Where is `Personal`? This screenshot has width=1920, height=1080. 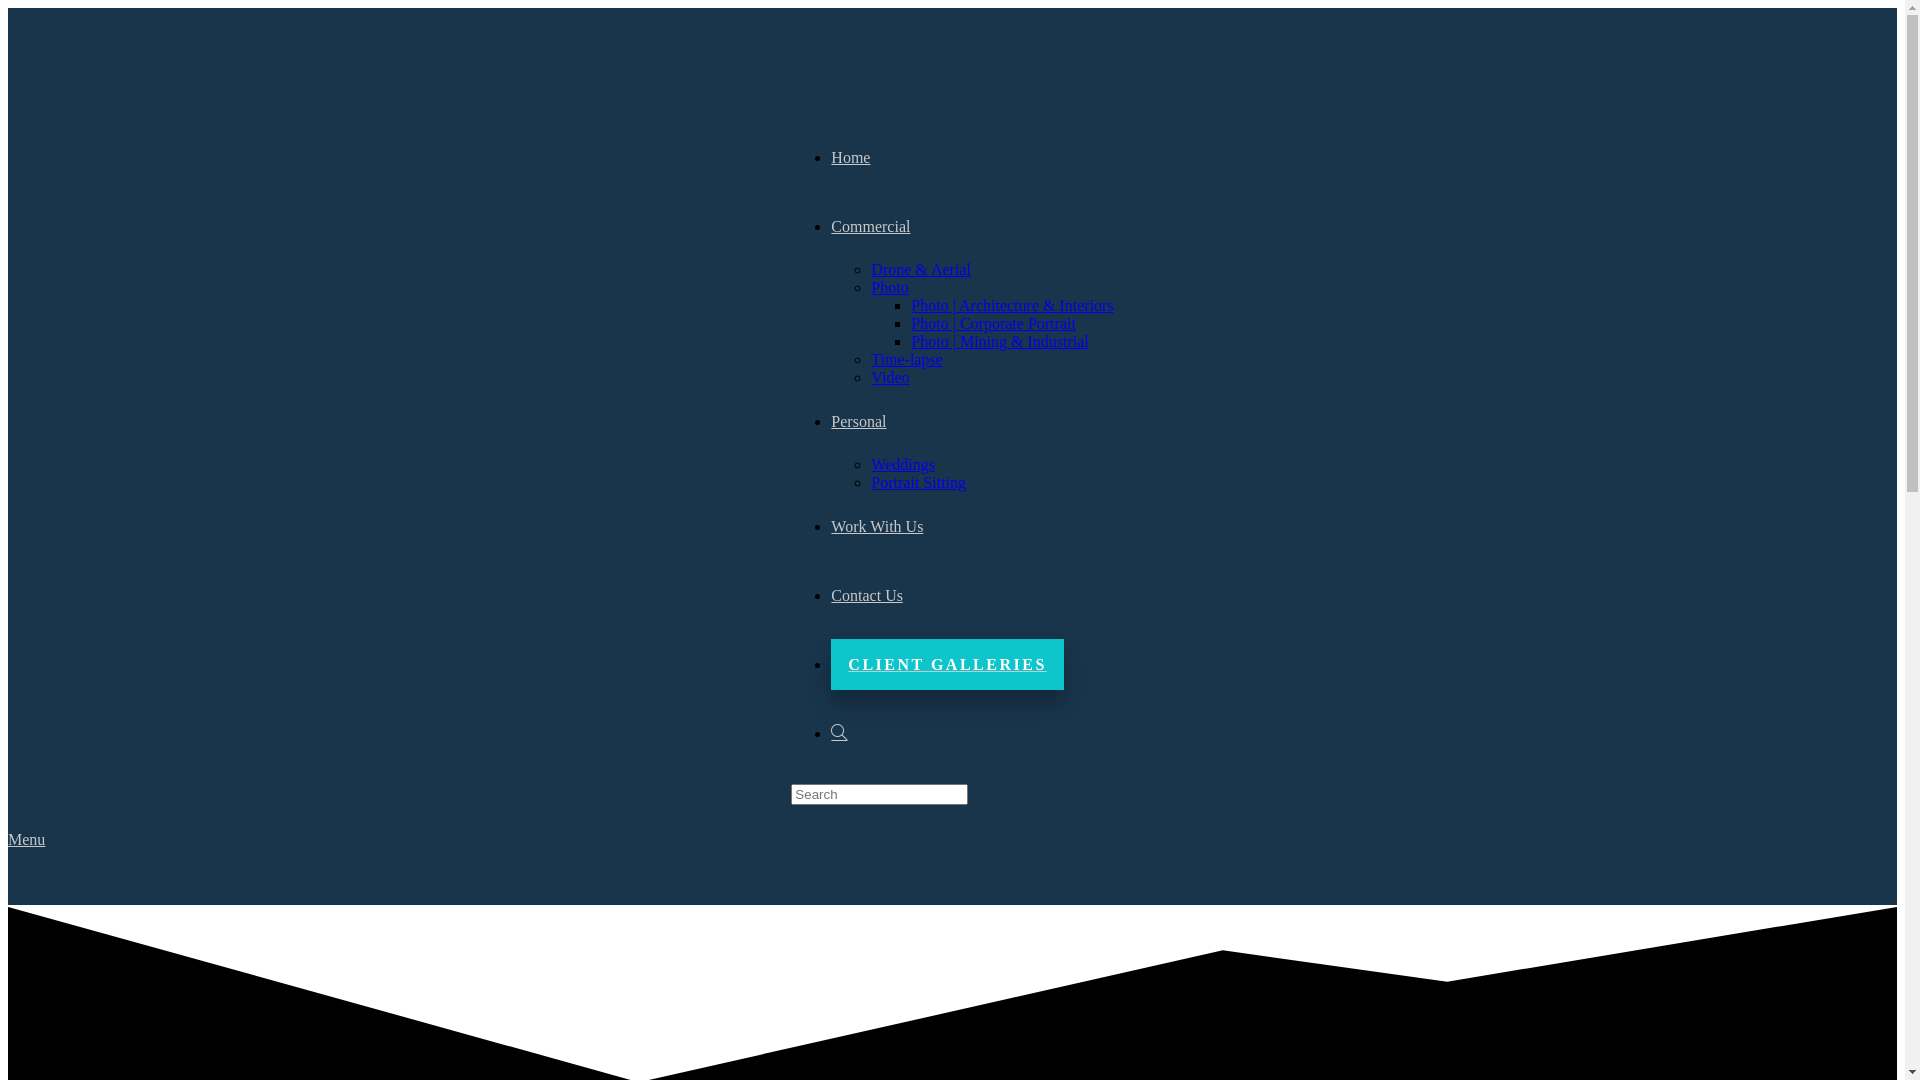
Personal is located at coordinates (858, 422).